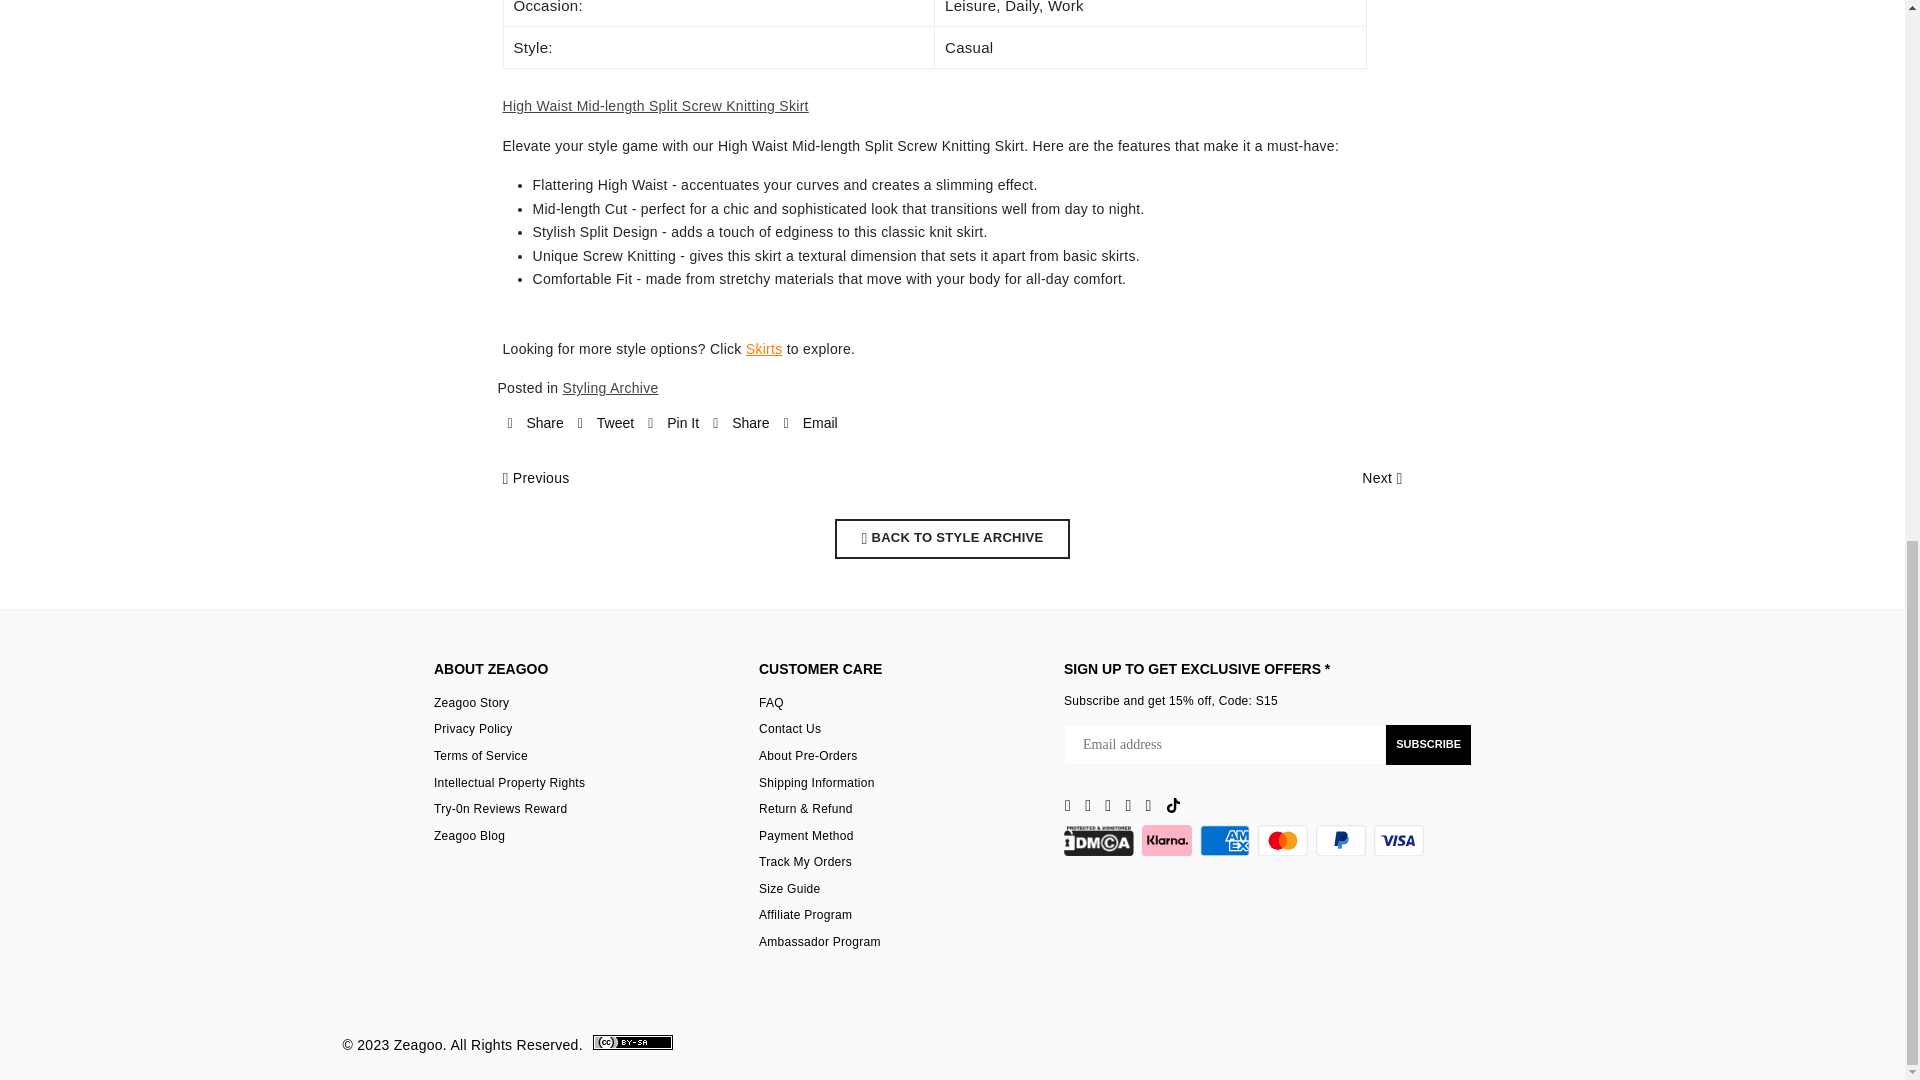  What do you see at coordinates (654, 106) in the screenshot?
I see `High Waist Mid-length Split Screw Knitting Skirt` at bounding box center [654, 106].